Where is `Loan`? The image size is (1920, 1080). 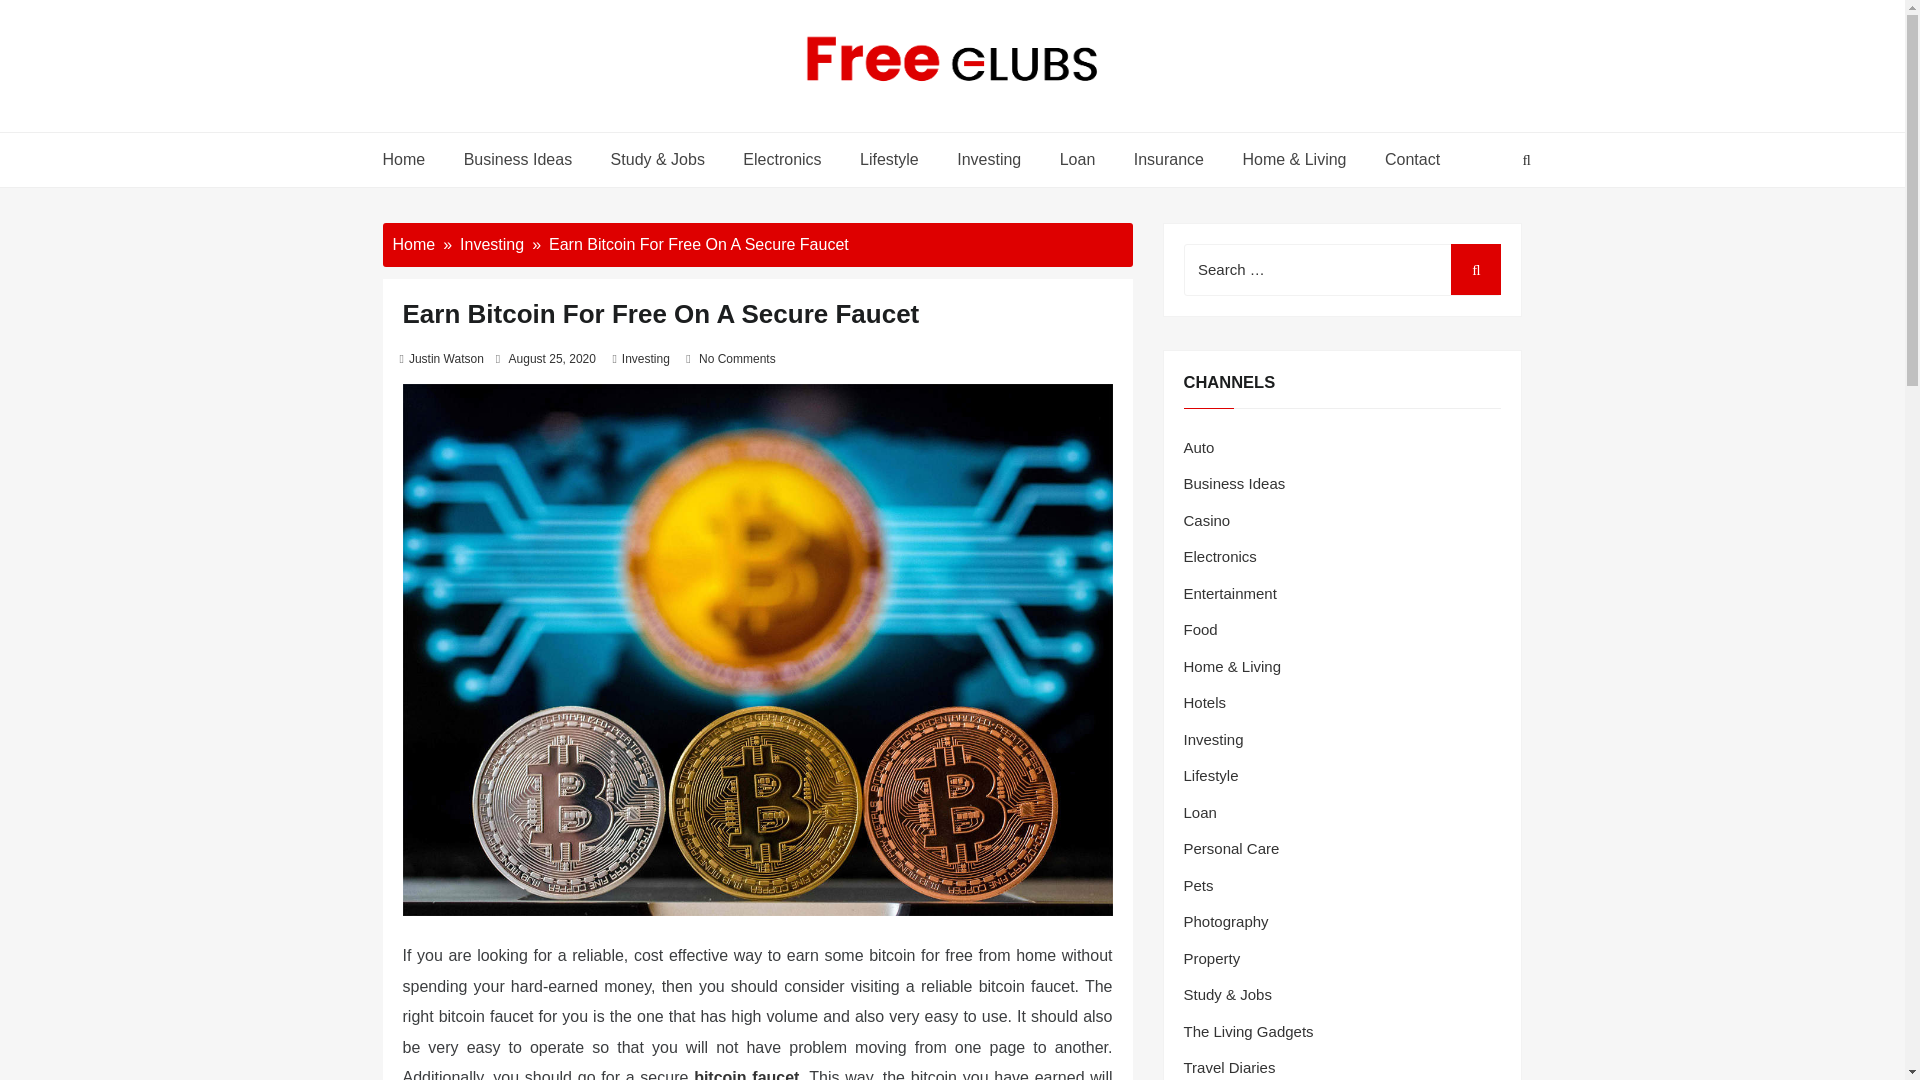
Loan is located at coordinates (1078, 159).